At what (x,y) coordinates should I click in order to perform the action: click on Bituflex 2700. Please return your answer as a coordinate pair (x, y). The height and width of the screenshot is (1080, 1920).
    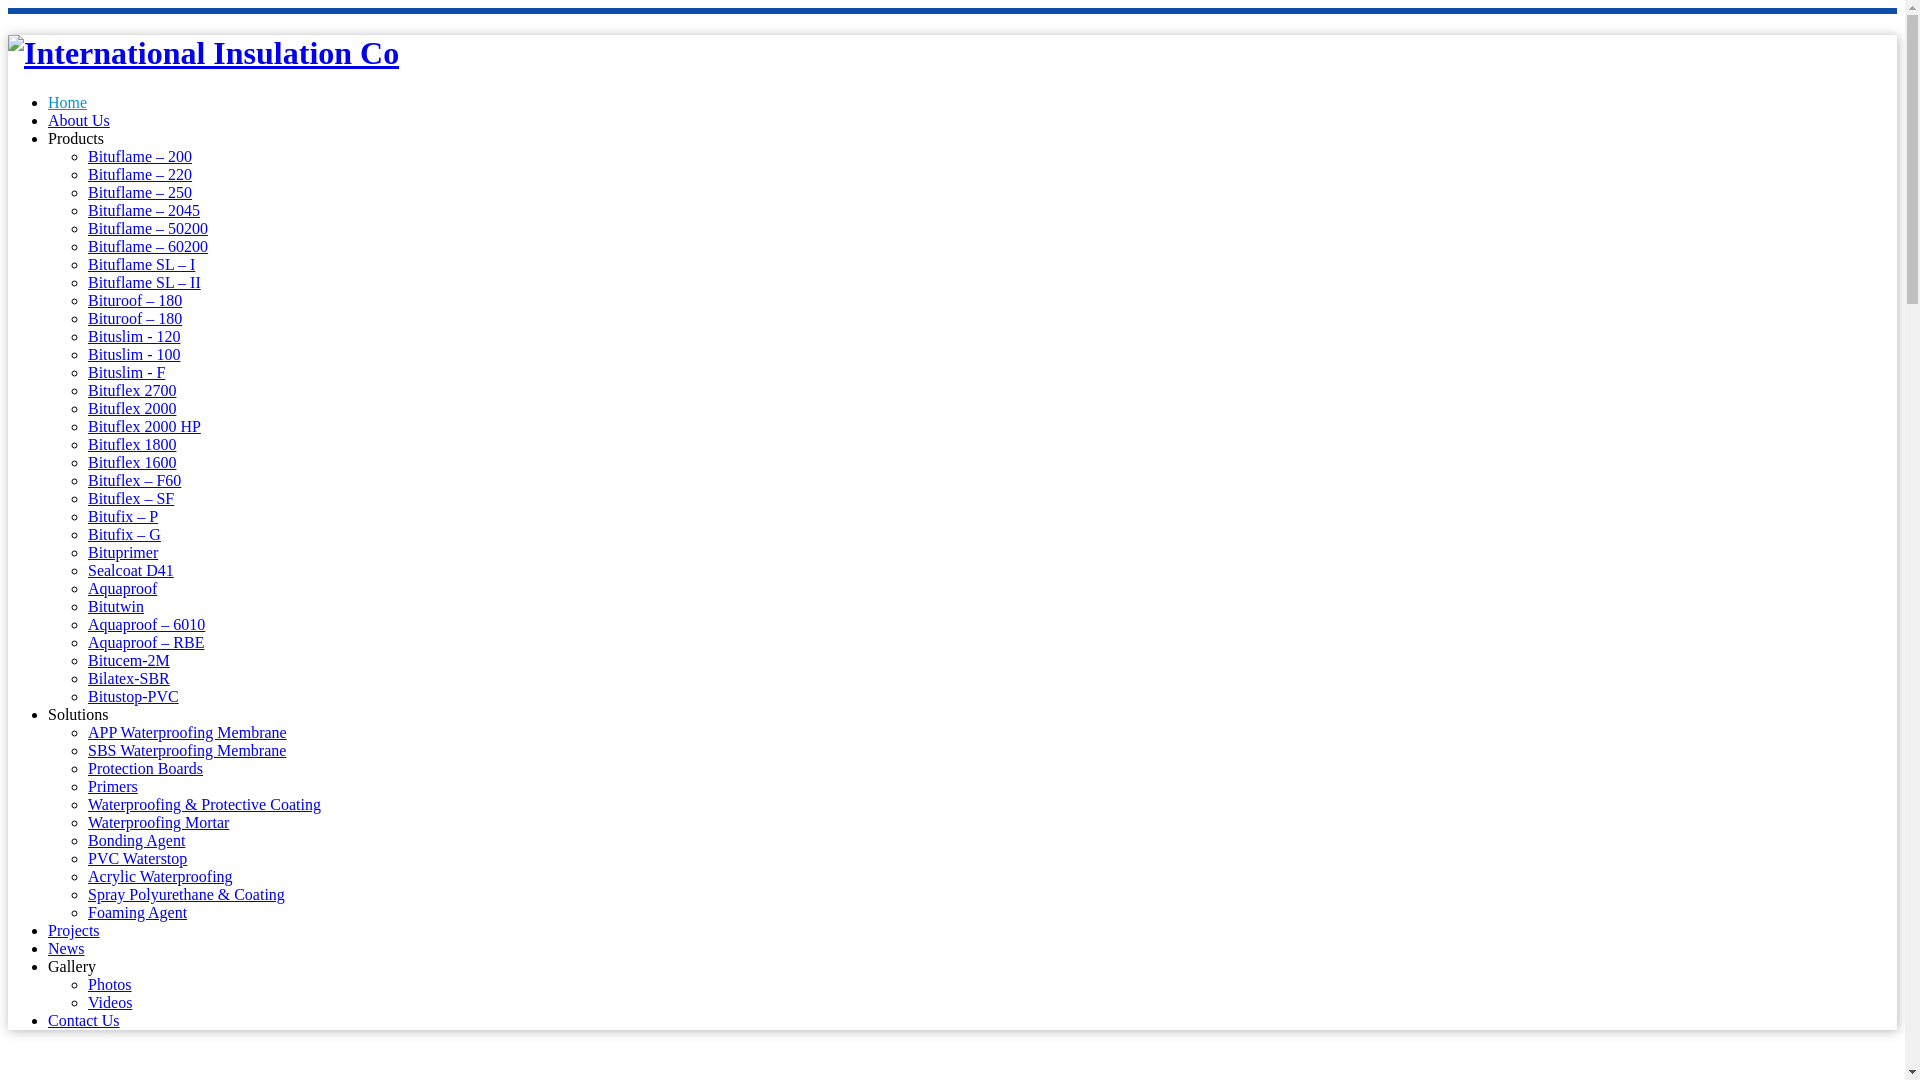
    Looking at the image, I should click on (132, 390).